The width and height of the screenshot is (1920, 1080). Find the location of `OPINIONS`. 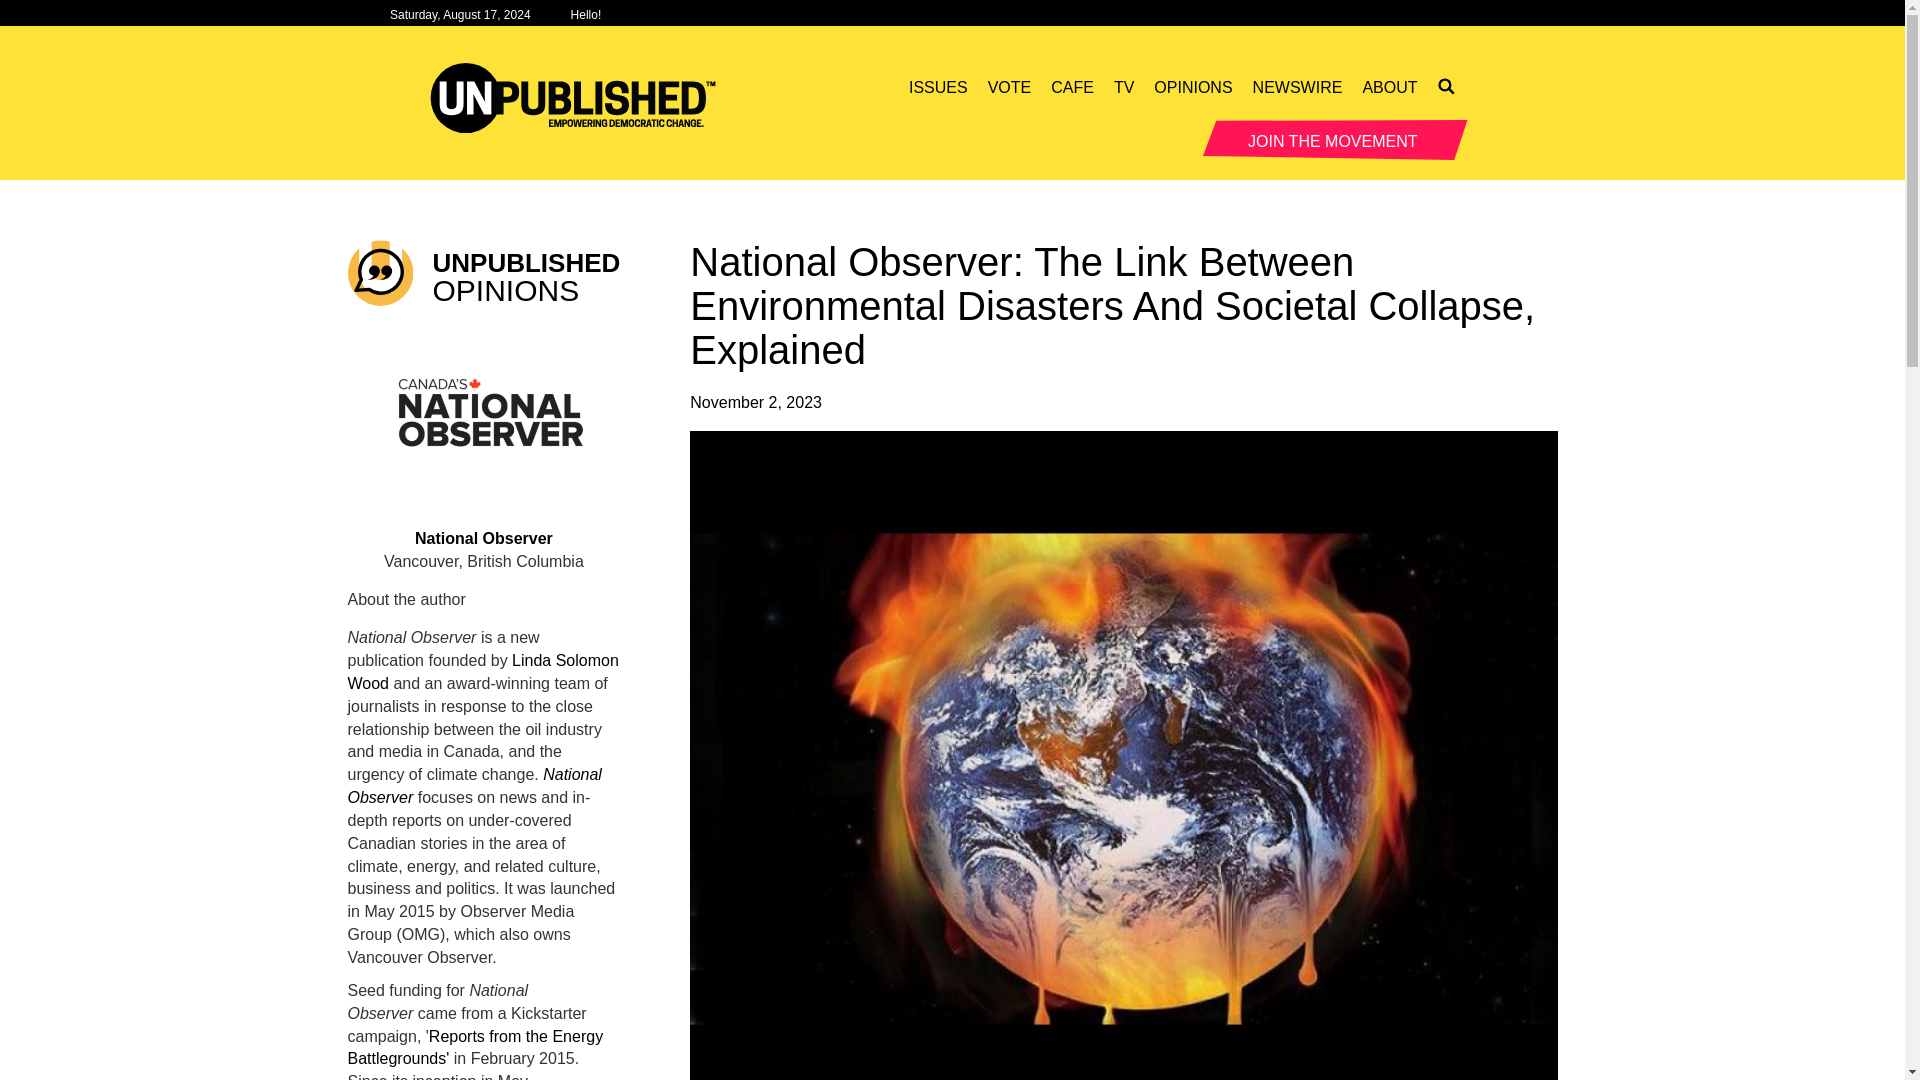

OPINIONS is located at coordinates (1193, 88).